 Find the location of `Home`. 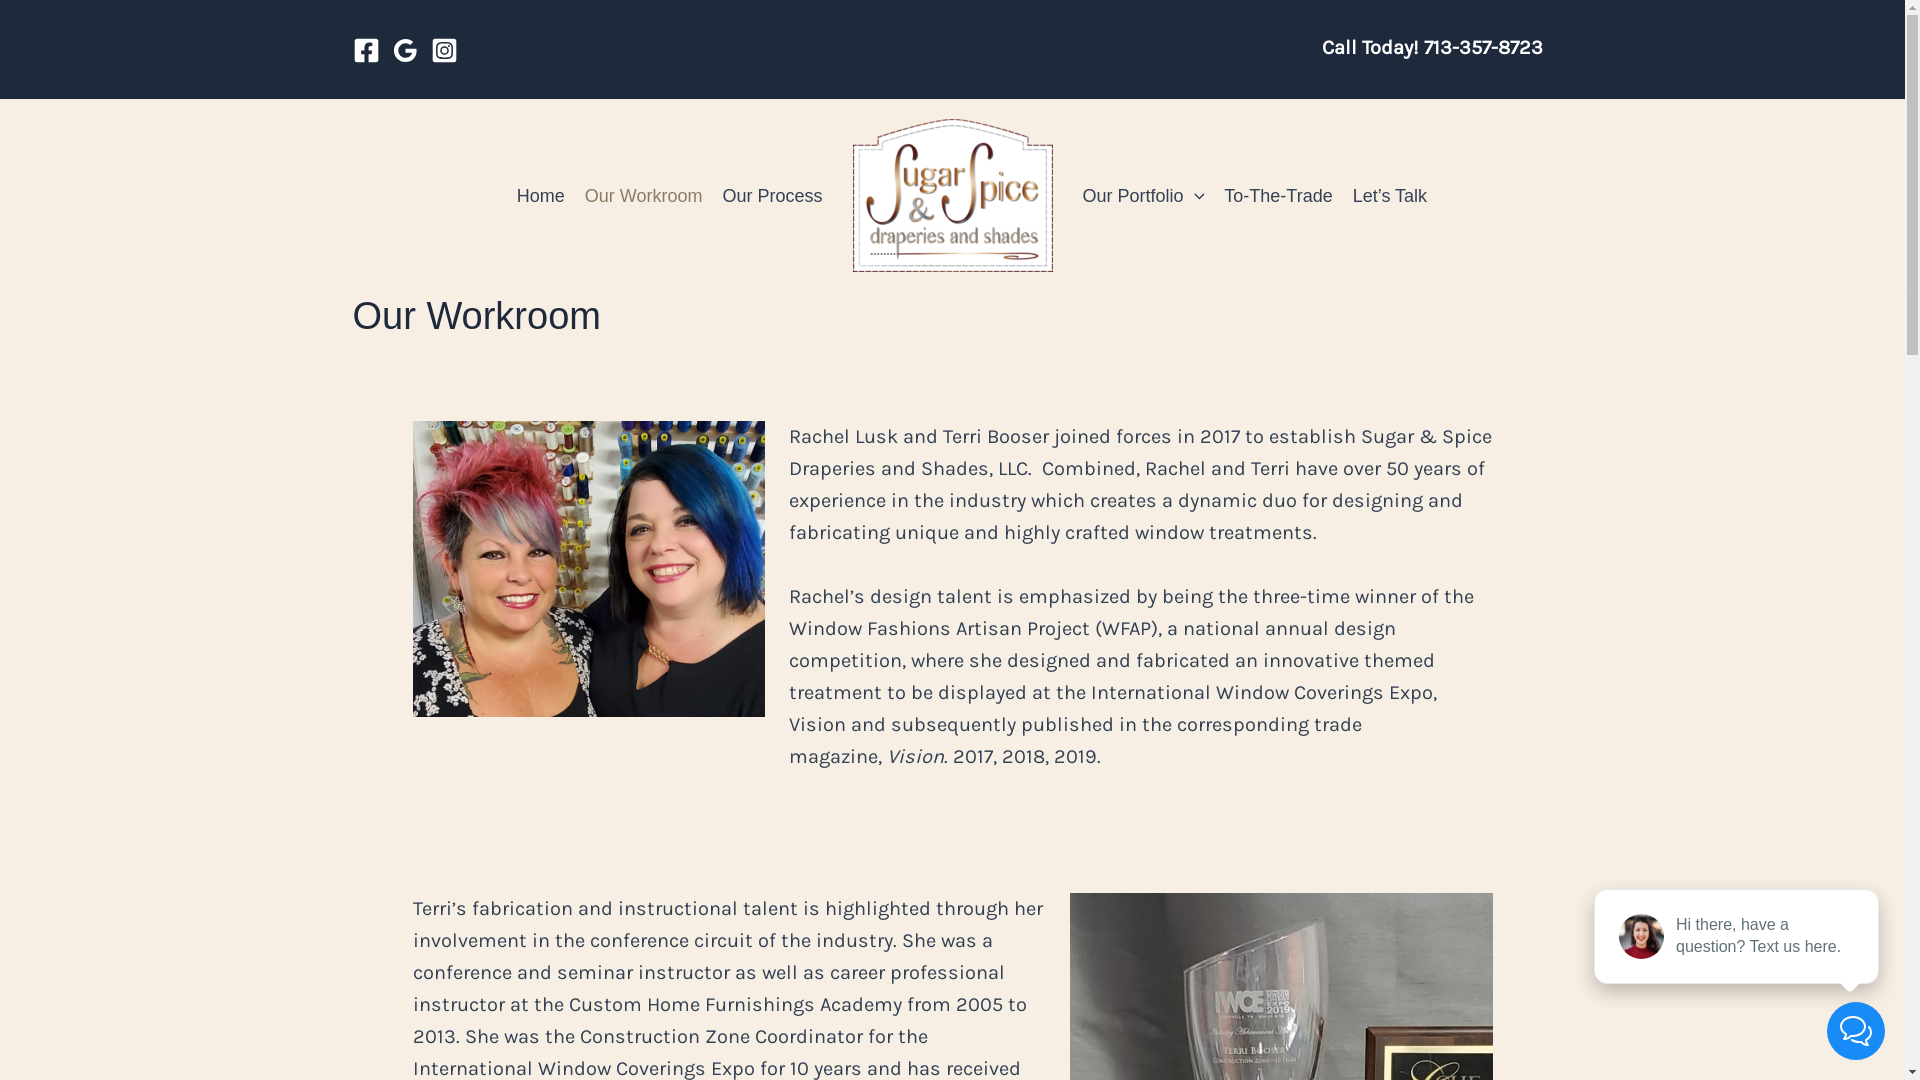

Home is located at coordinates (540, 196).